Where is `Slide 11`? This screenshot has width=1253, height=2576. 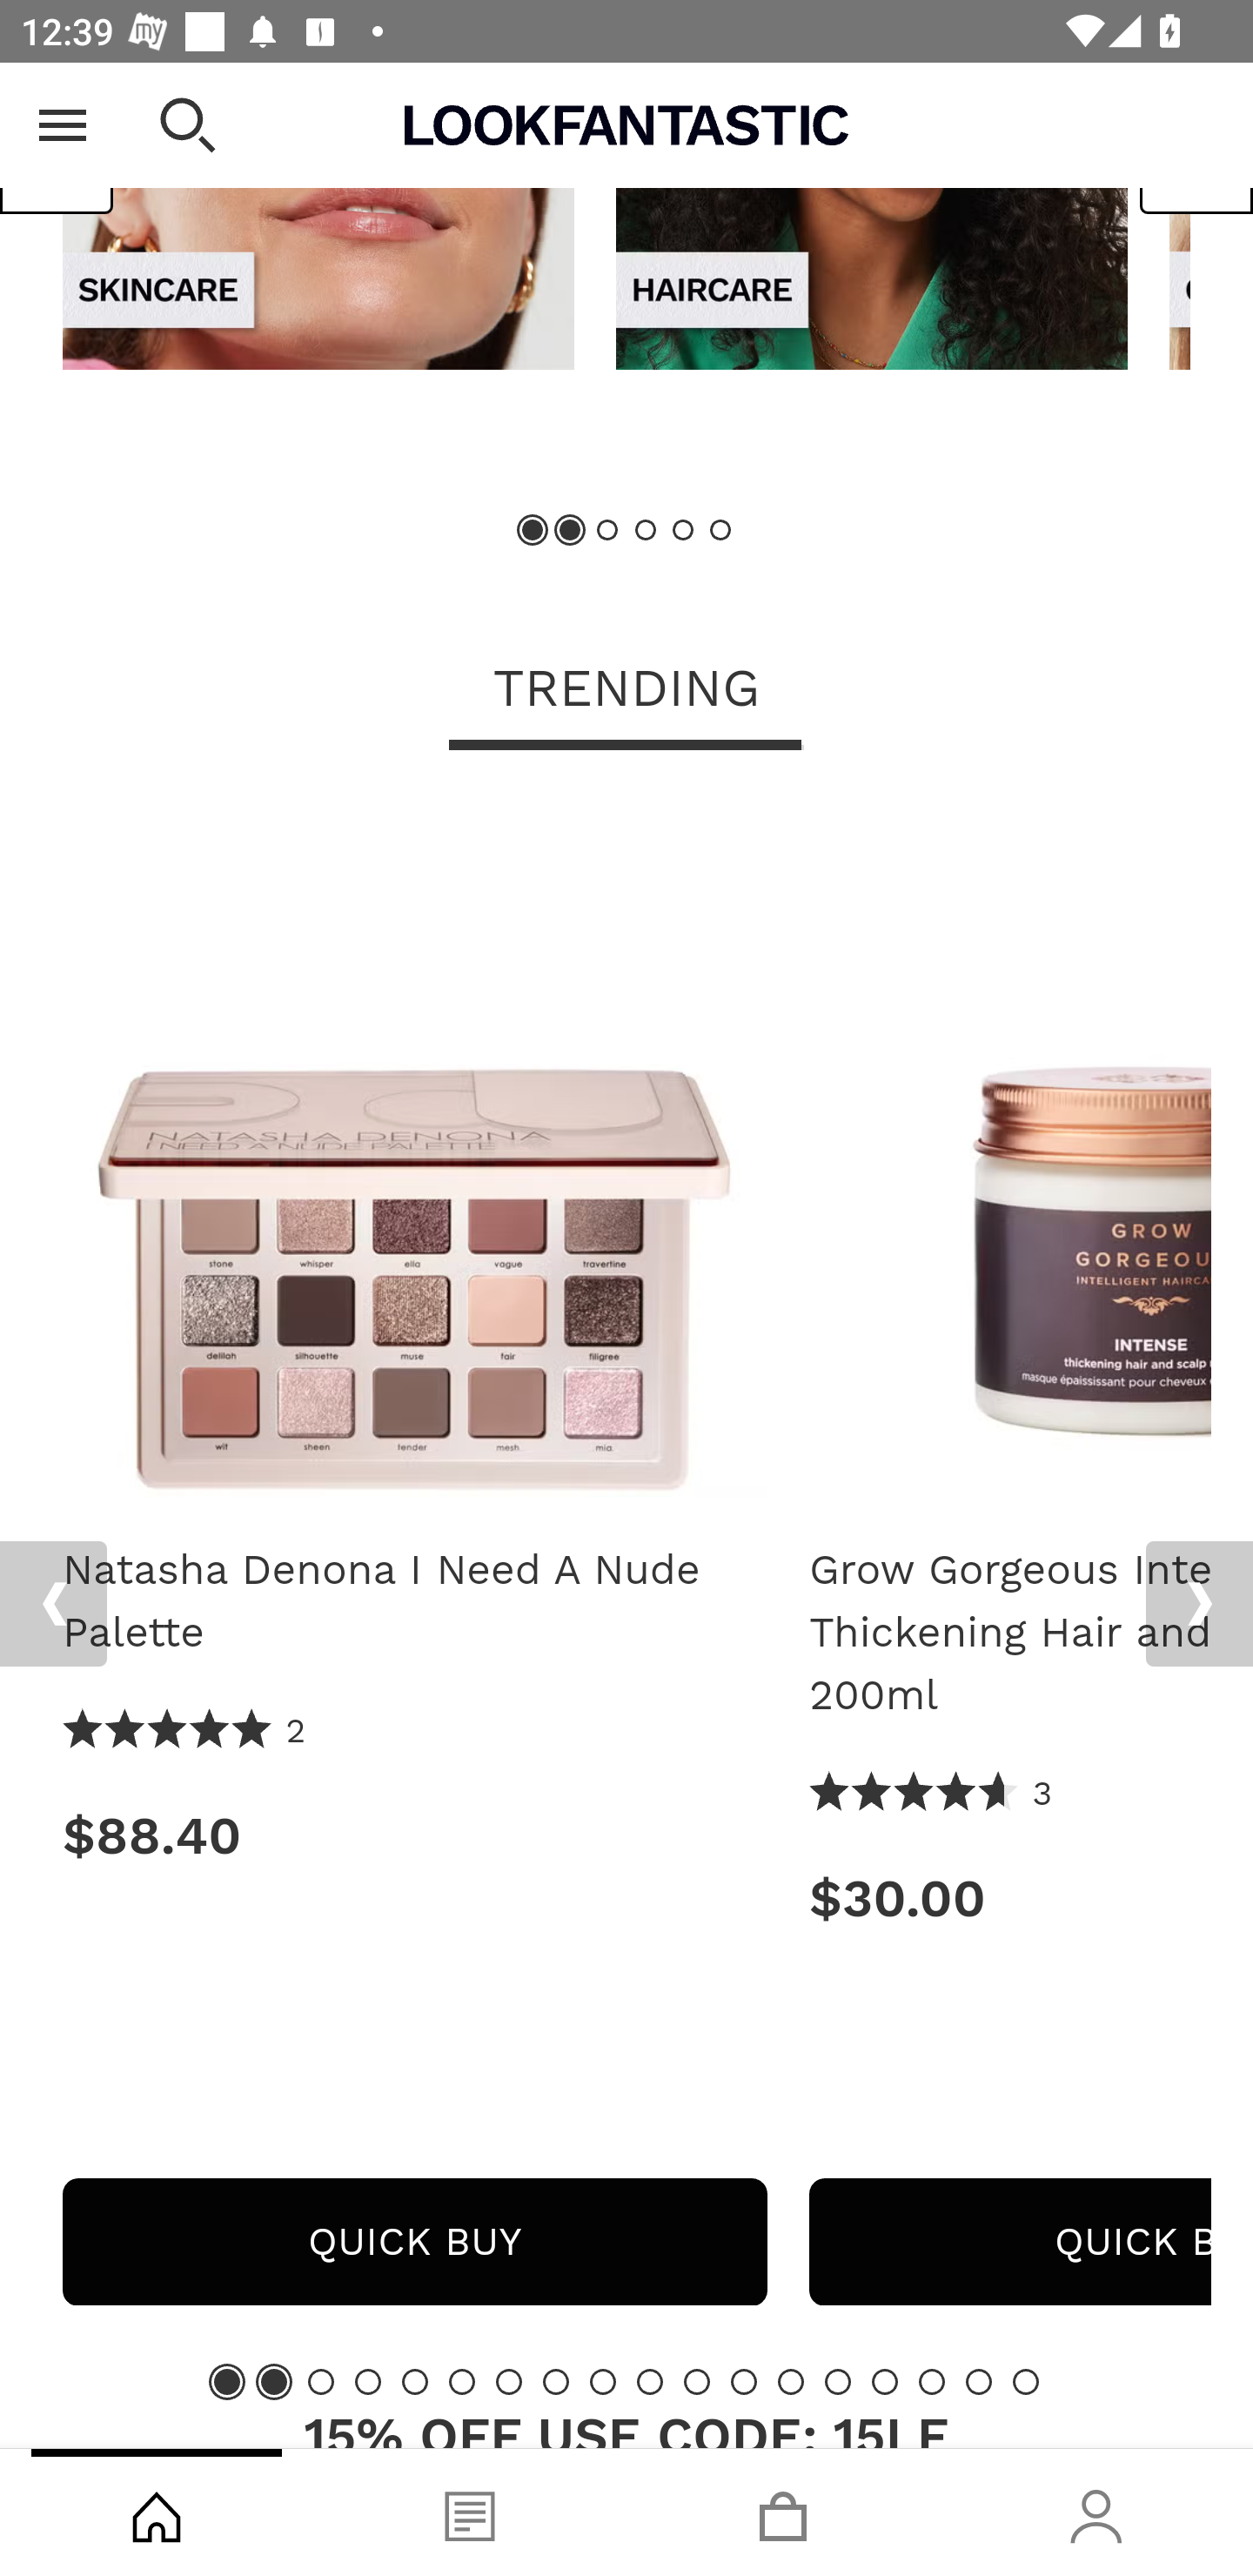
Slide 11 is located at coordinates (697, 2381).